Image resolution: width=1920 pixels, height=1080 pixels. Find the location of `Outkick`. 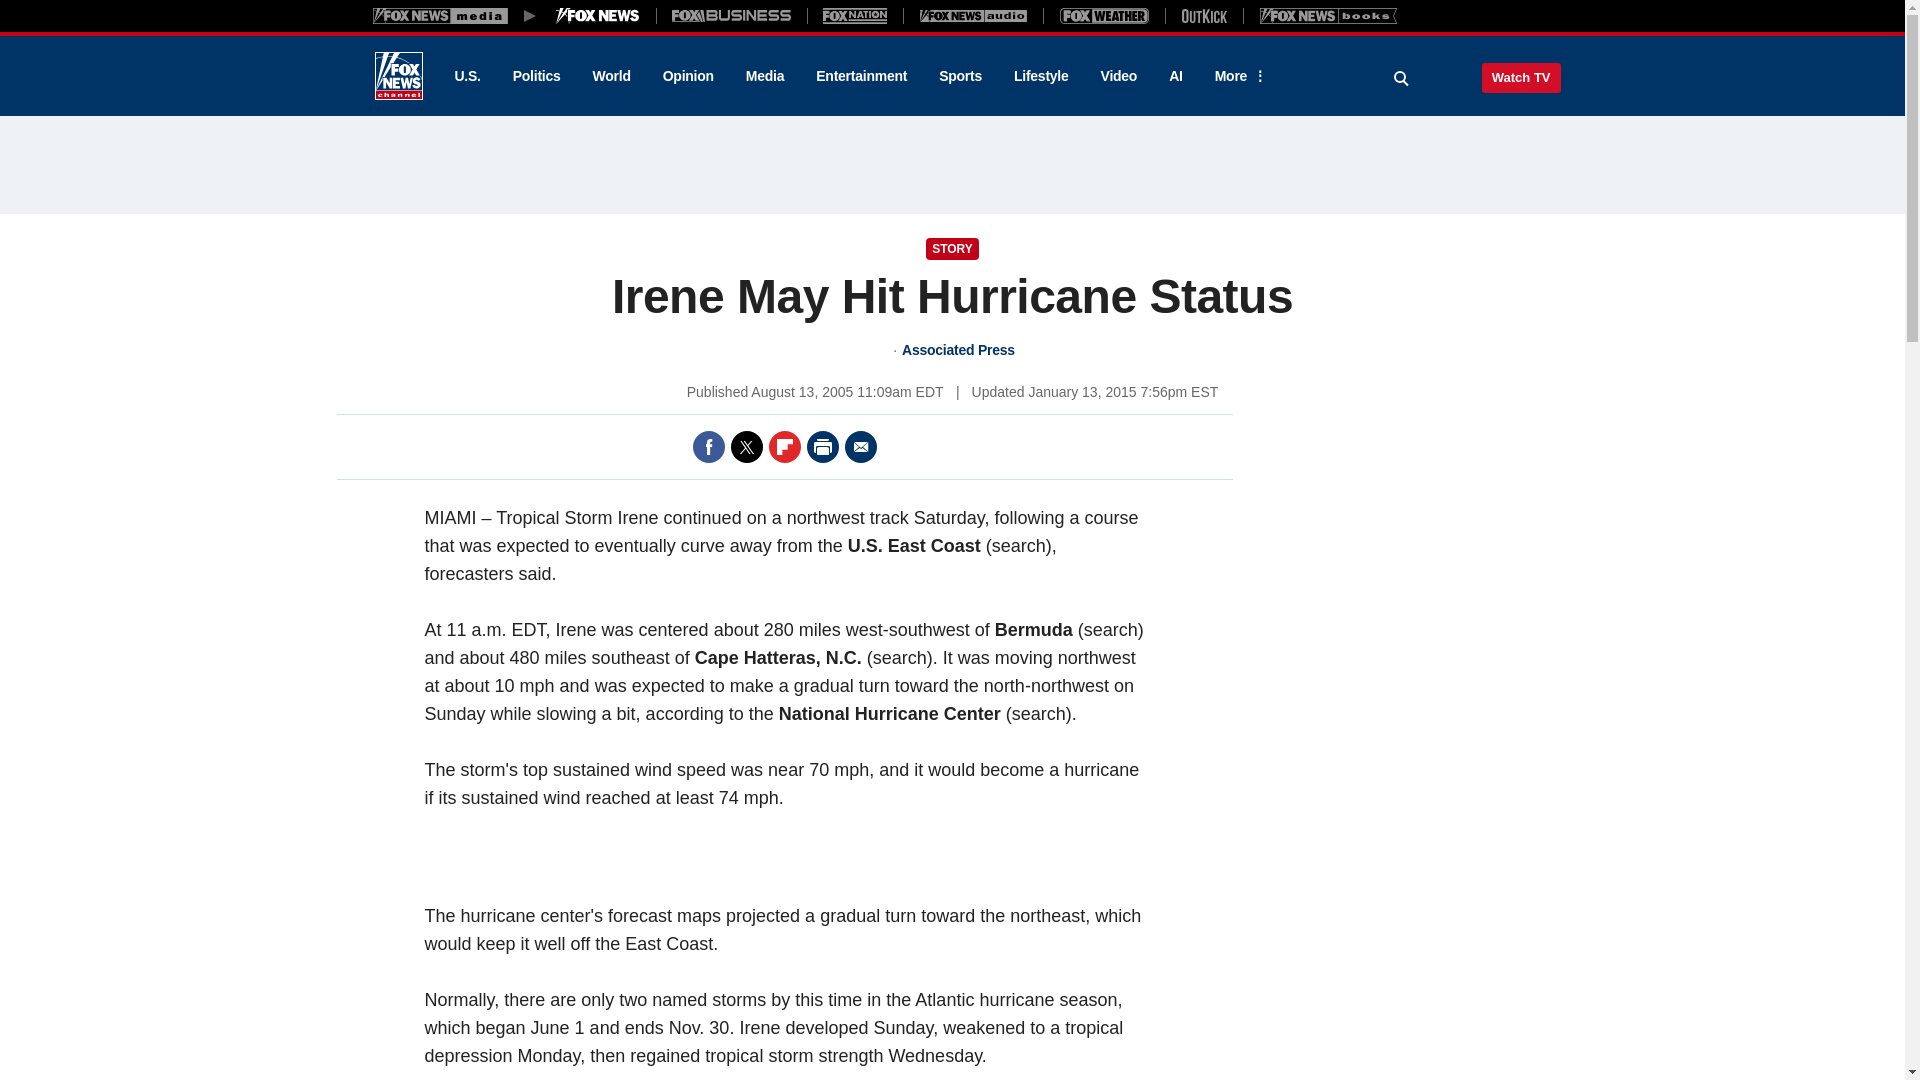

Outkick is located at coordinates (1203, 15).